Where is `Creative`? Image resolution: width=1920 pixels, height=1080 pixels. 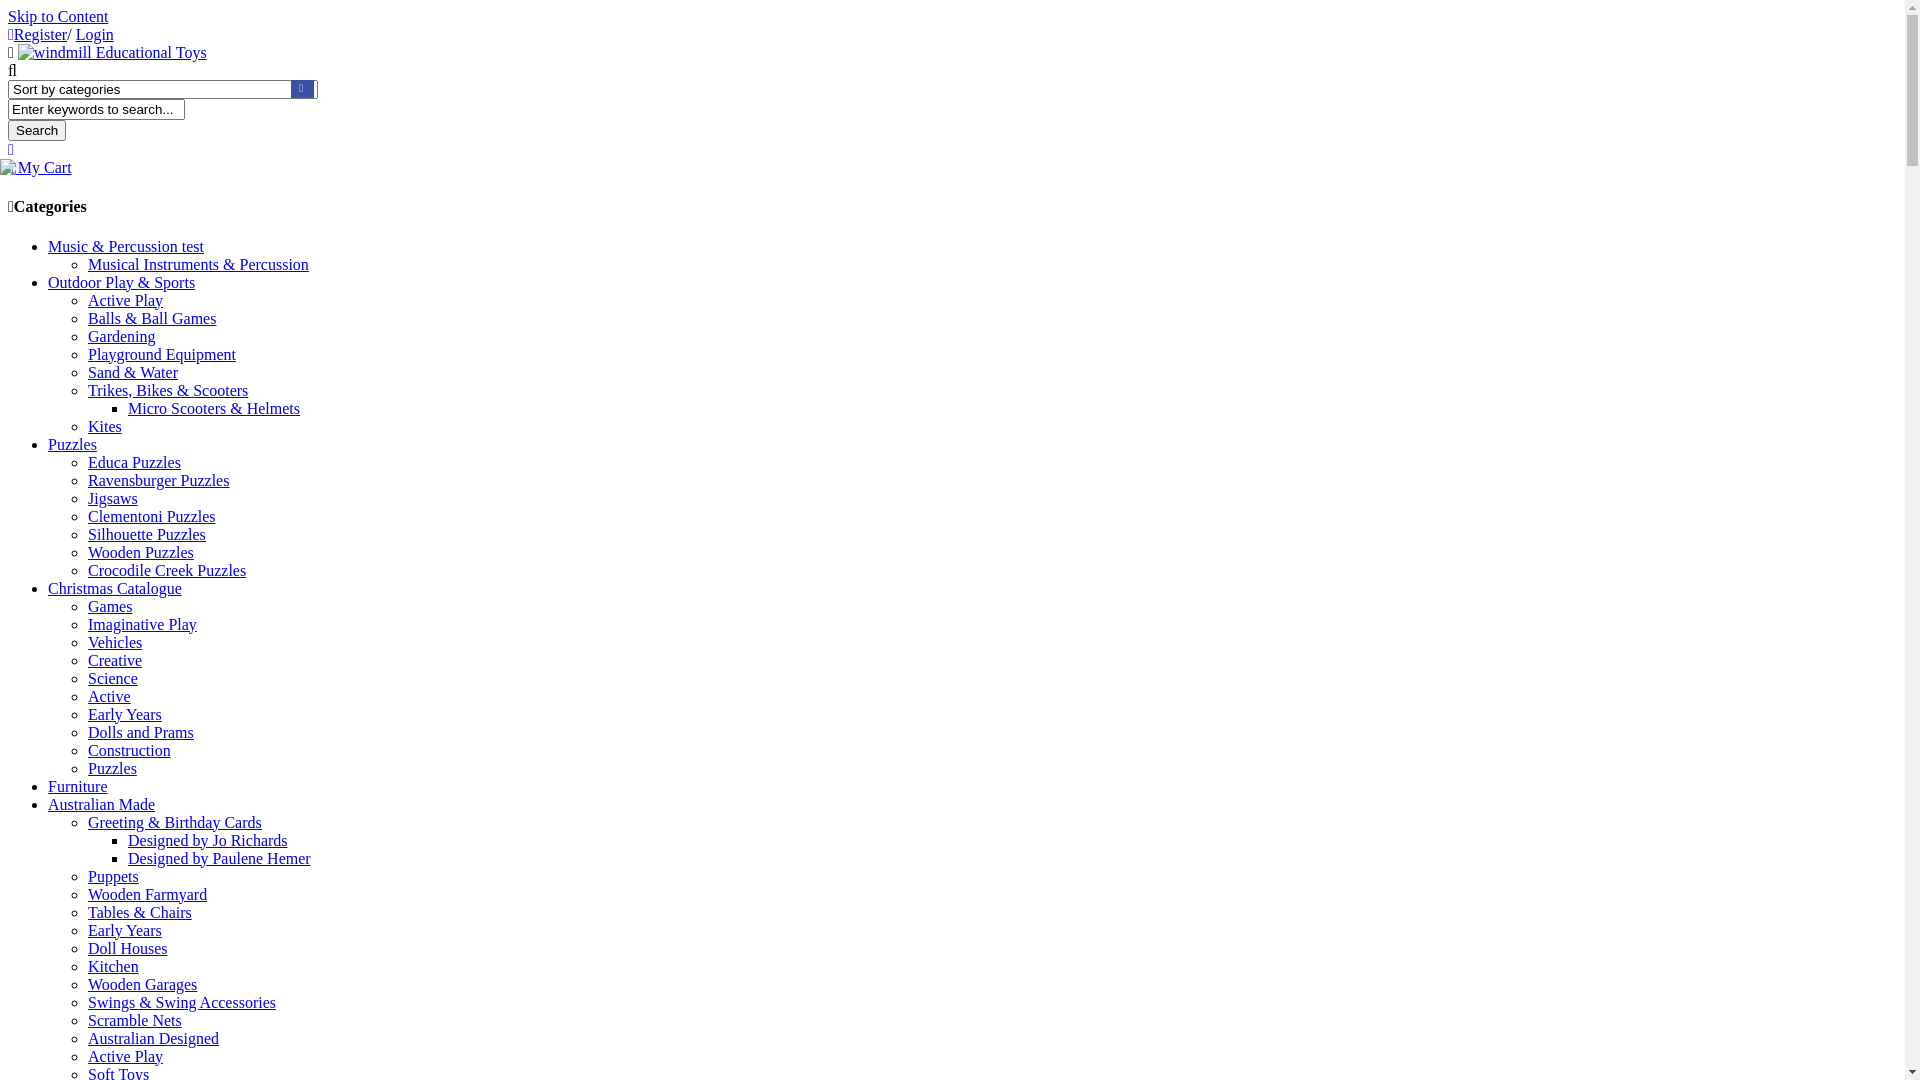 Creative is located at coordinates (115, 660).